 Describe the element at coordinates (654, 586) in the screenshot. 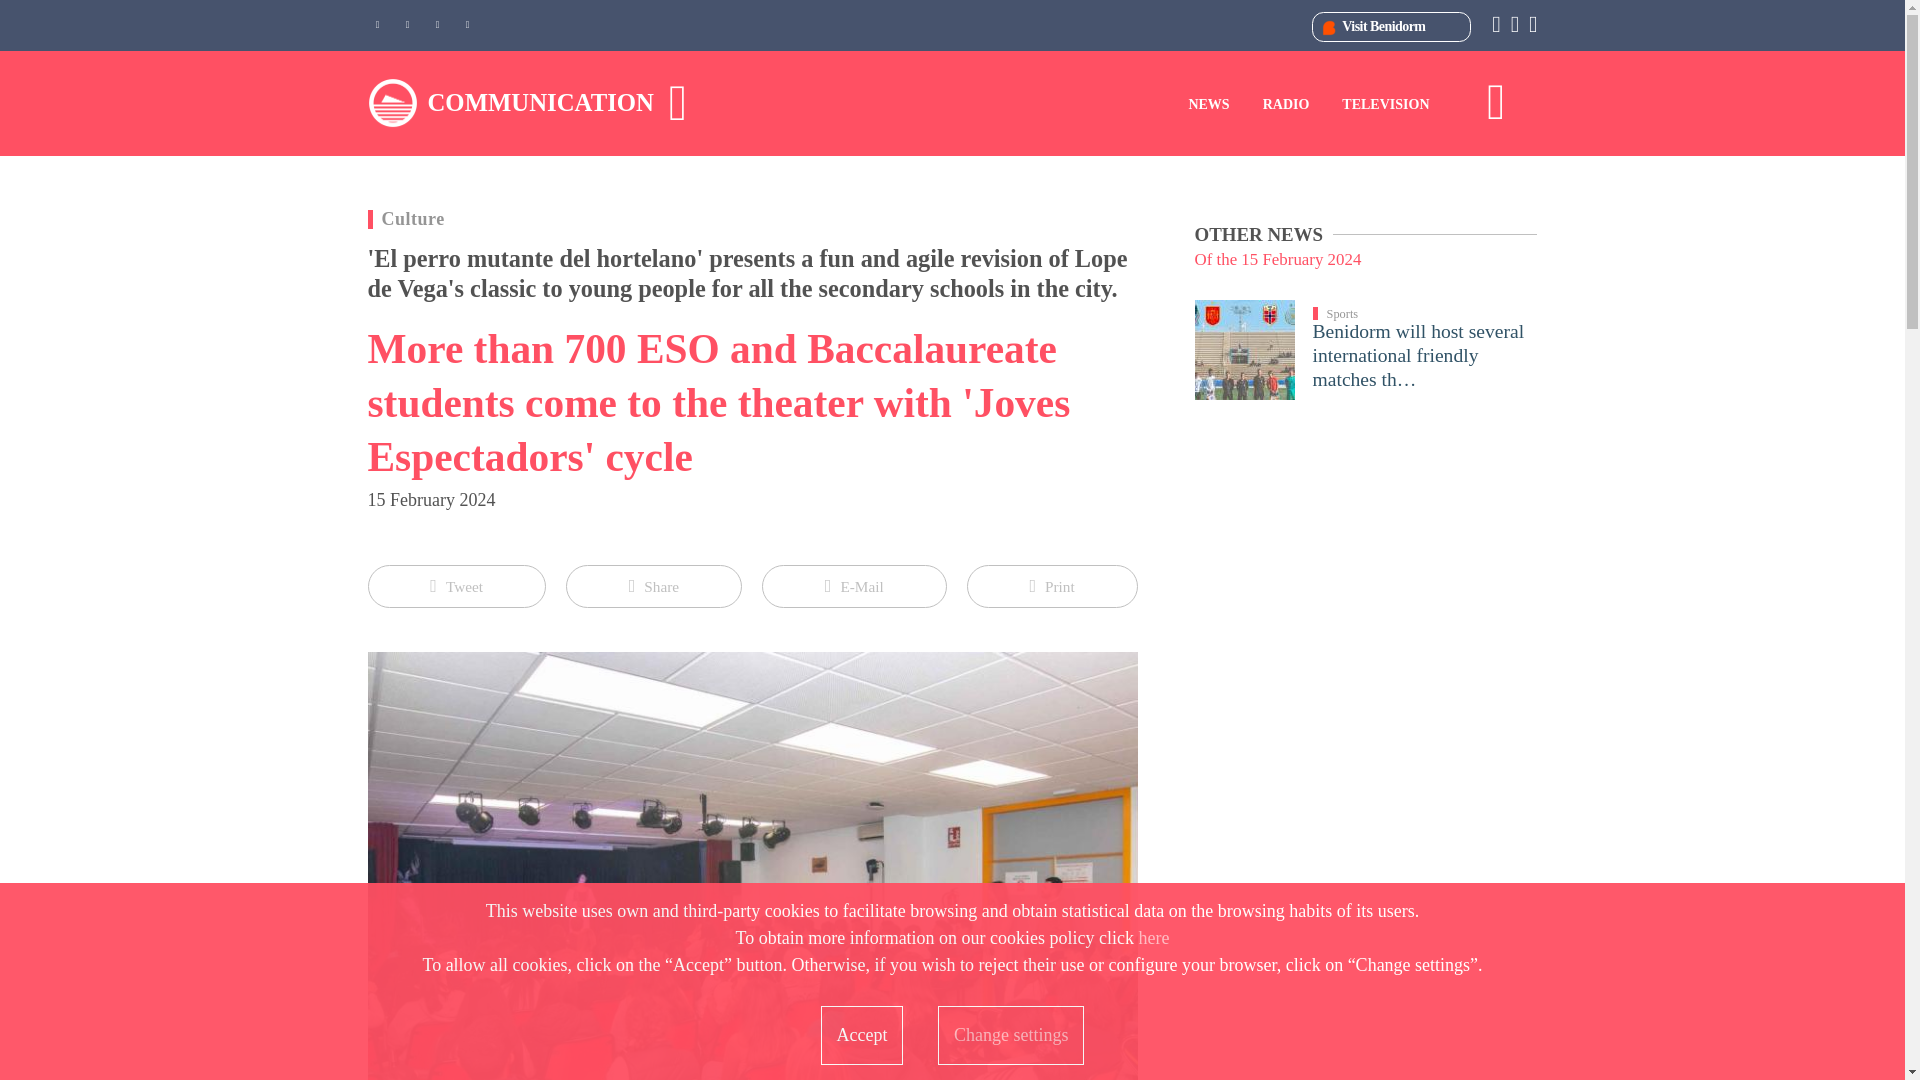

I see `Share on Facebook` at that location.